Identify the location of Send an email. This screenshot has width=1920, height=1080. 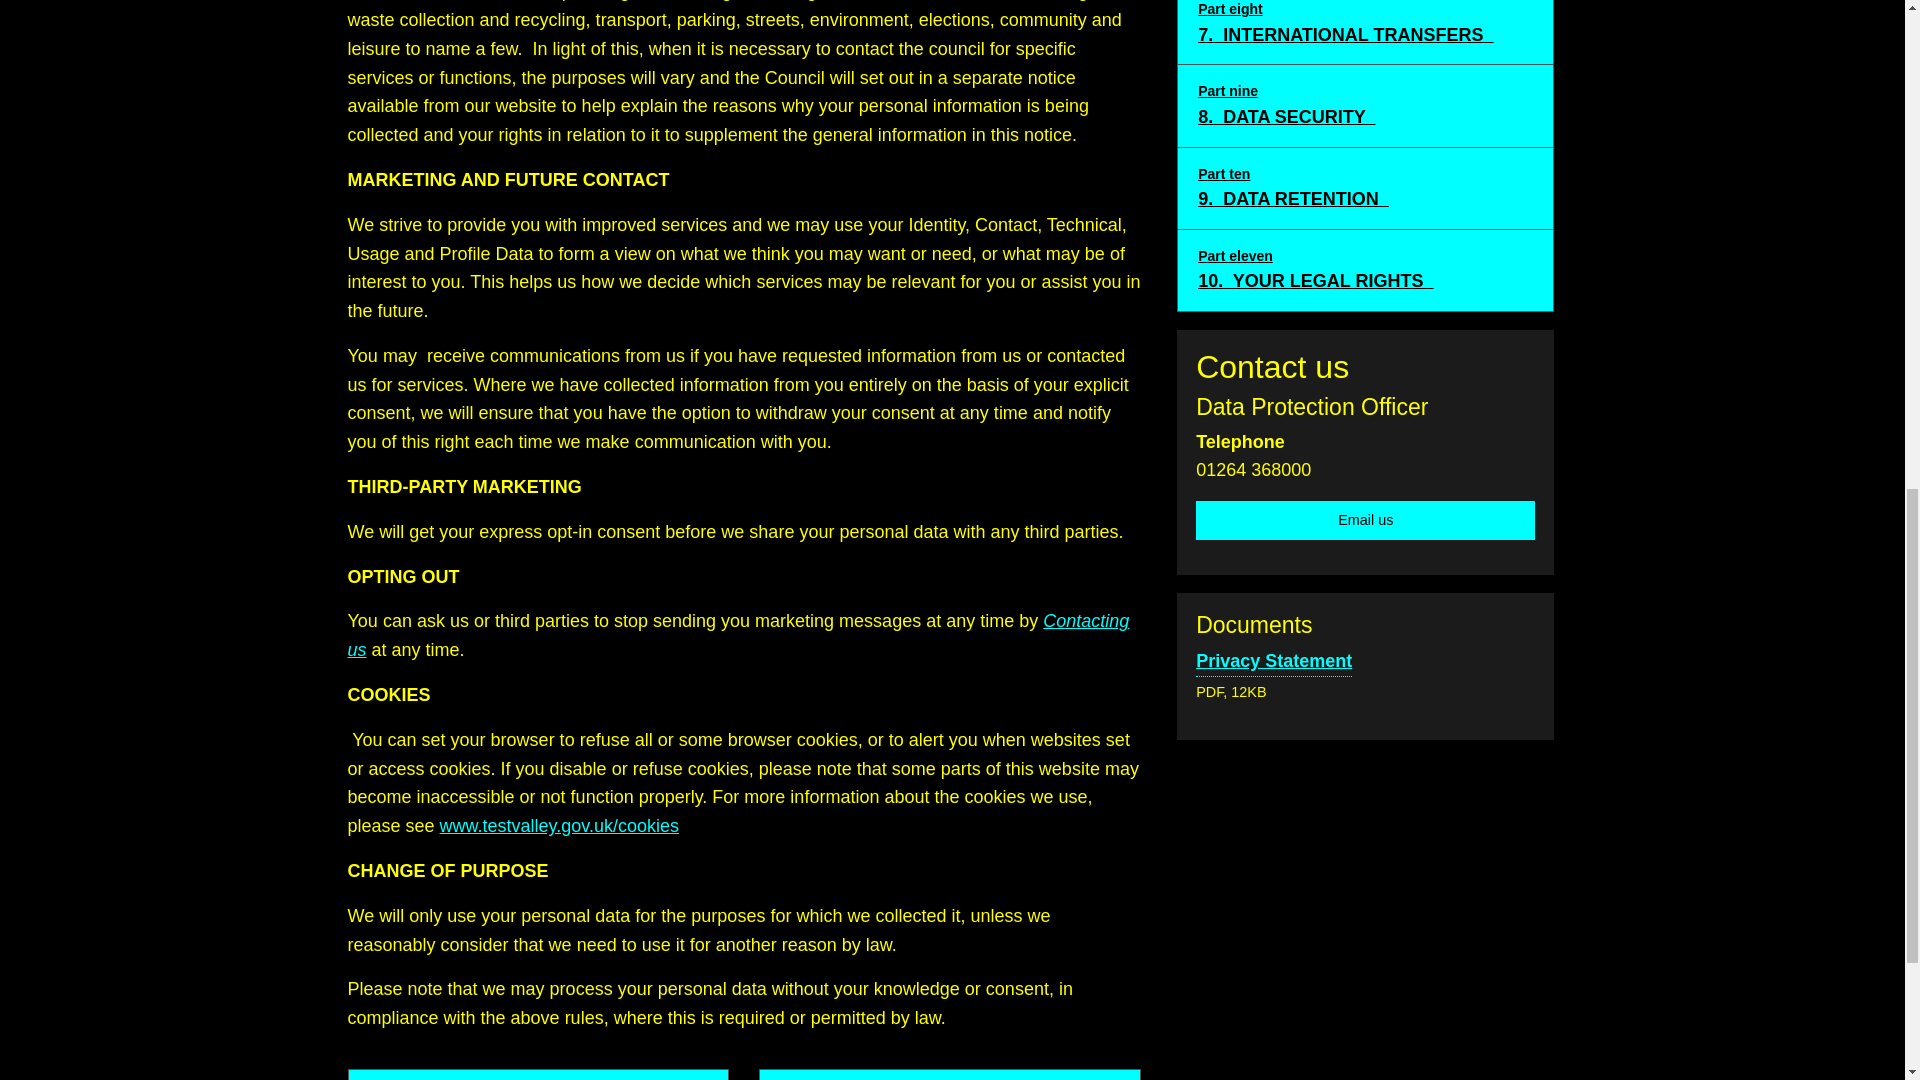
(1274, 662).